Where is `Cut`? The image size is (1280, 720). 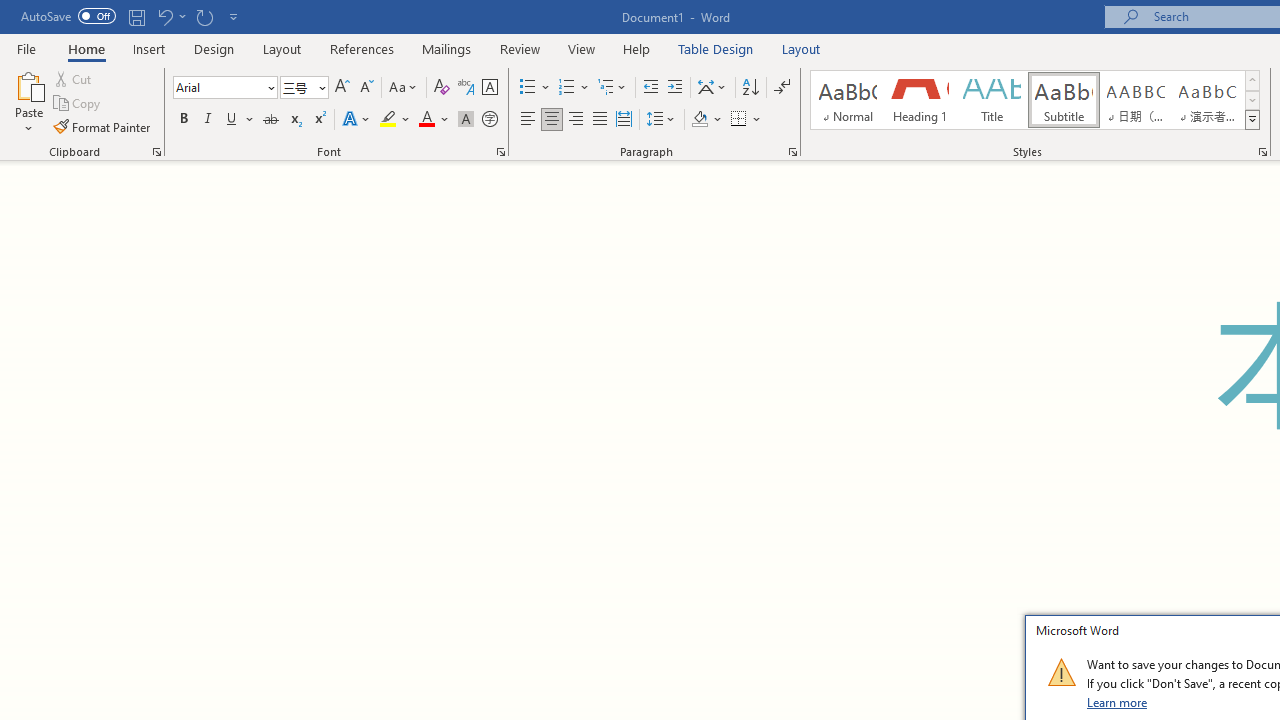
Cut is located at coordinates (74, 78).